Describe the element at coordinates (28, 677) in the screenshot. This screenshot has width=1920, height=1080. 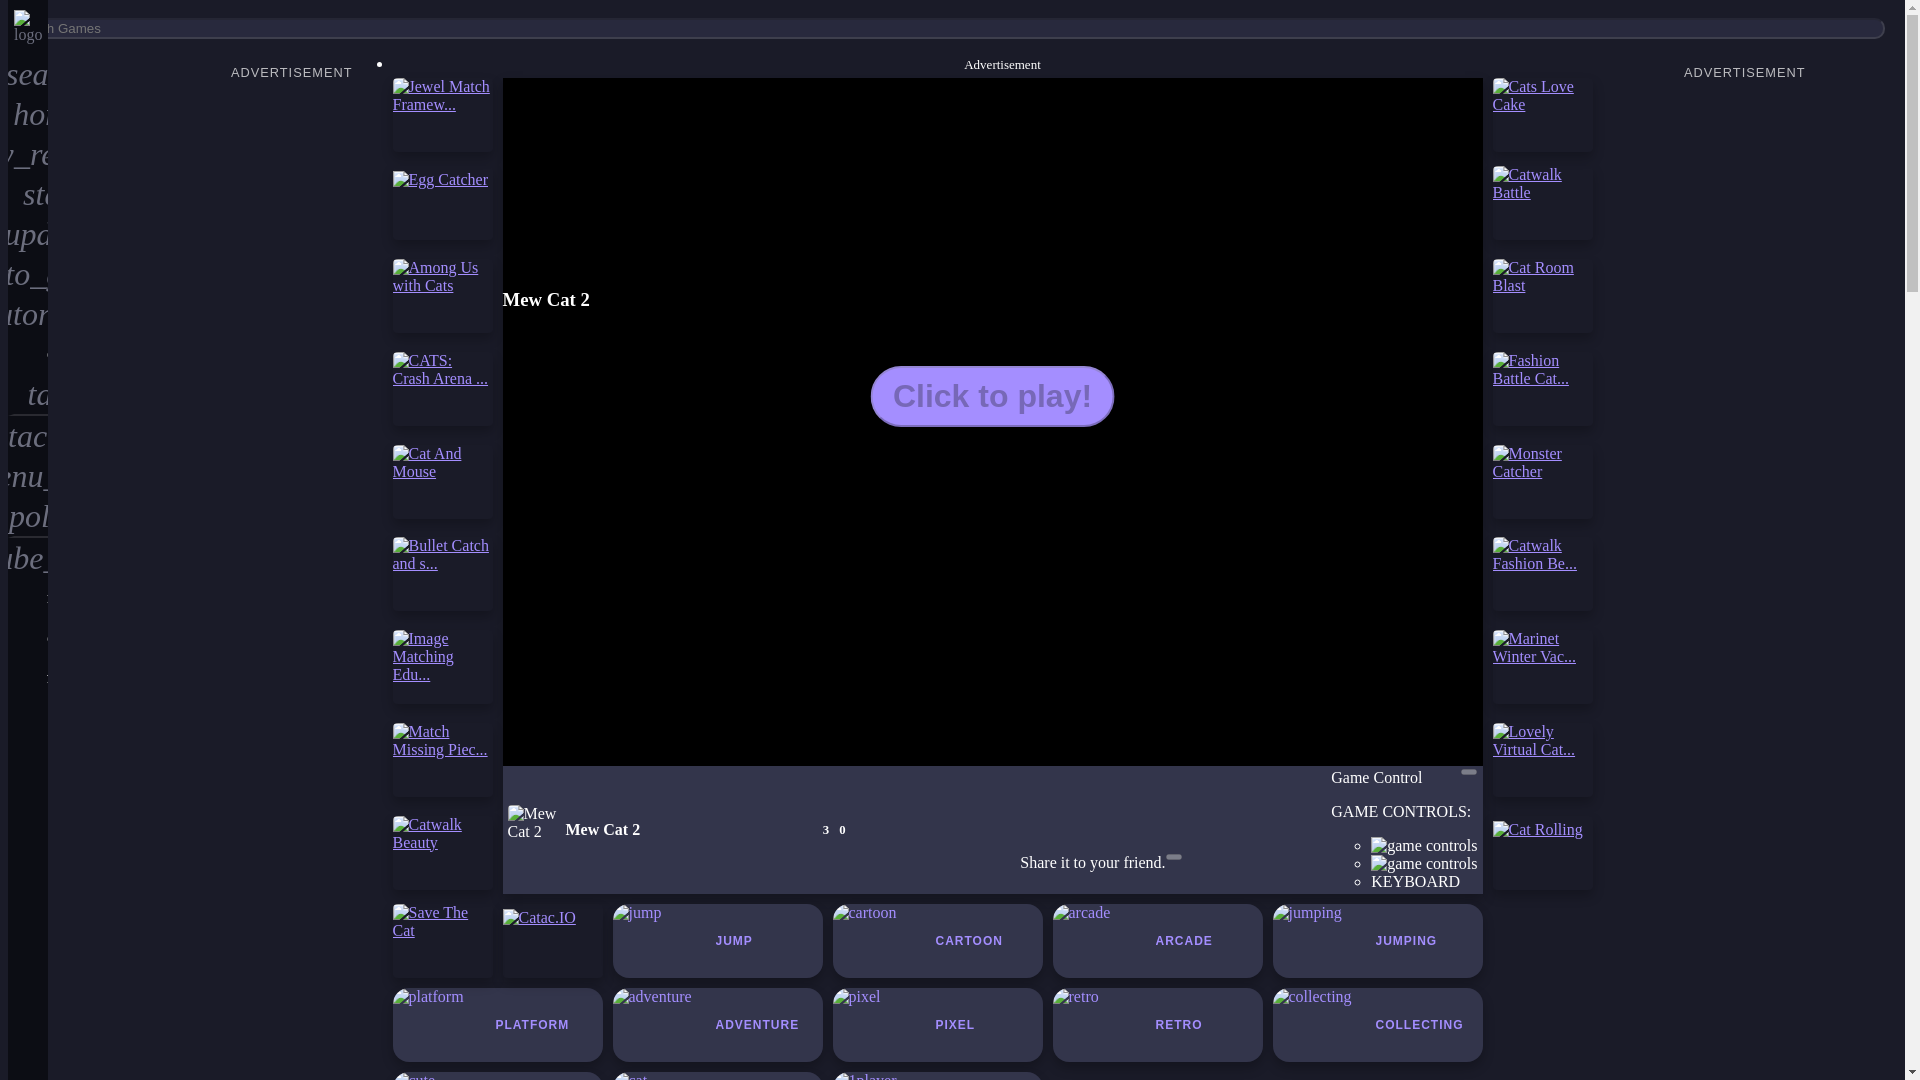
I see `facebook` at that location.